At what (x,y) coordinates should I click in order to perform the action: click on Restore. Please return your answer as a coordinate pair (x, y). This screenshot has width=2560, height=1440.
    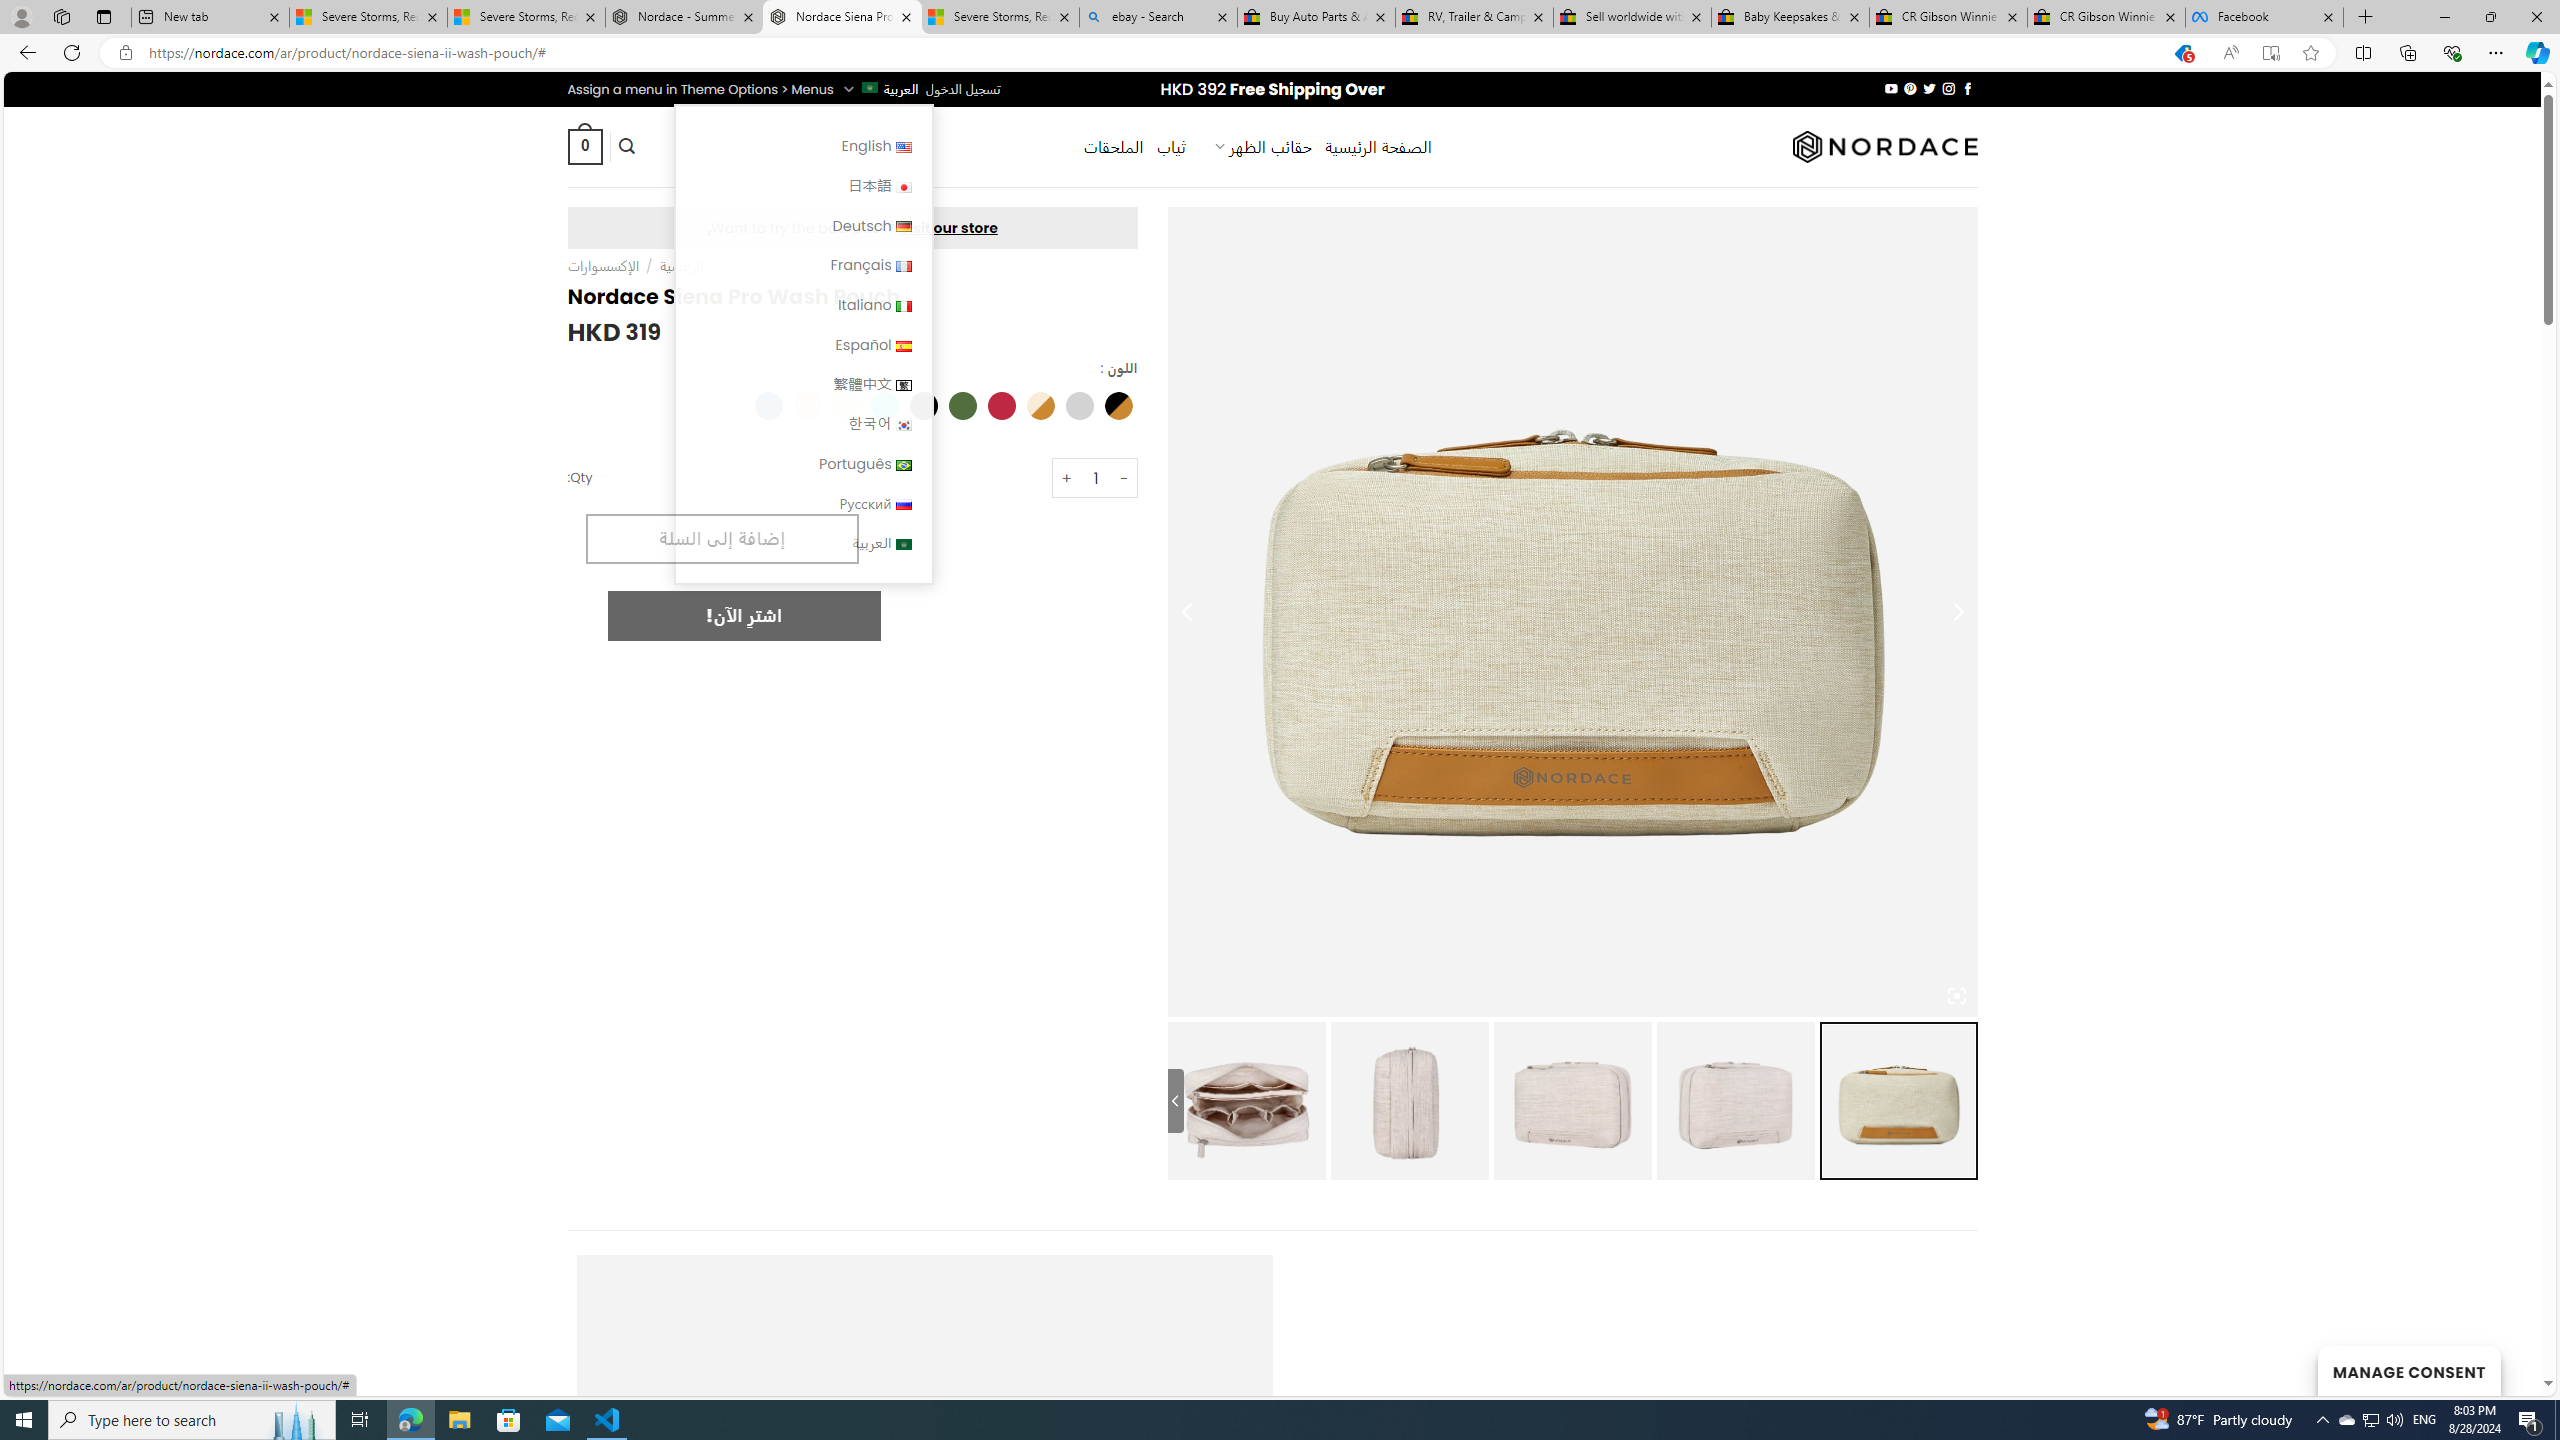
    Looking at the image, I should click on (2490, 17).